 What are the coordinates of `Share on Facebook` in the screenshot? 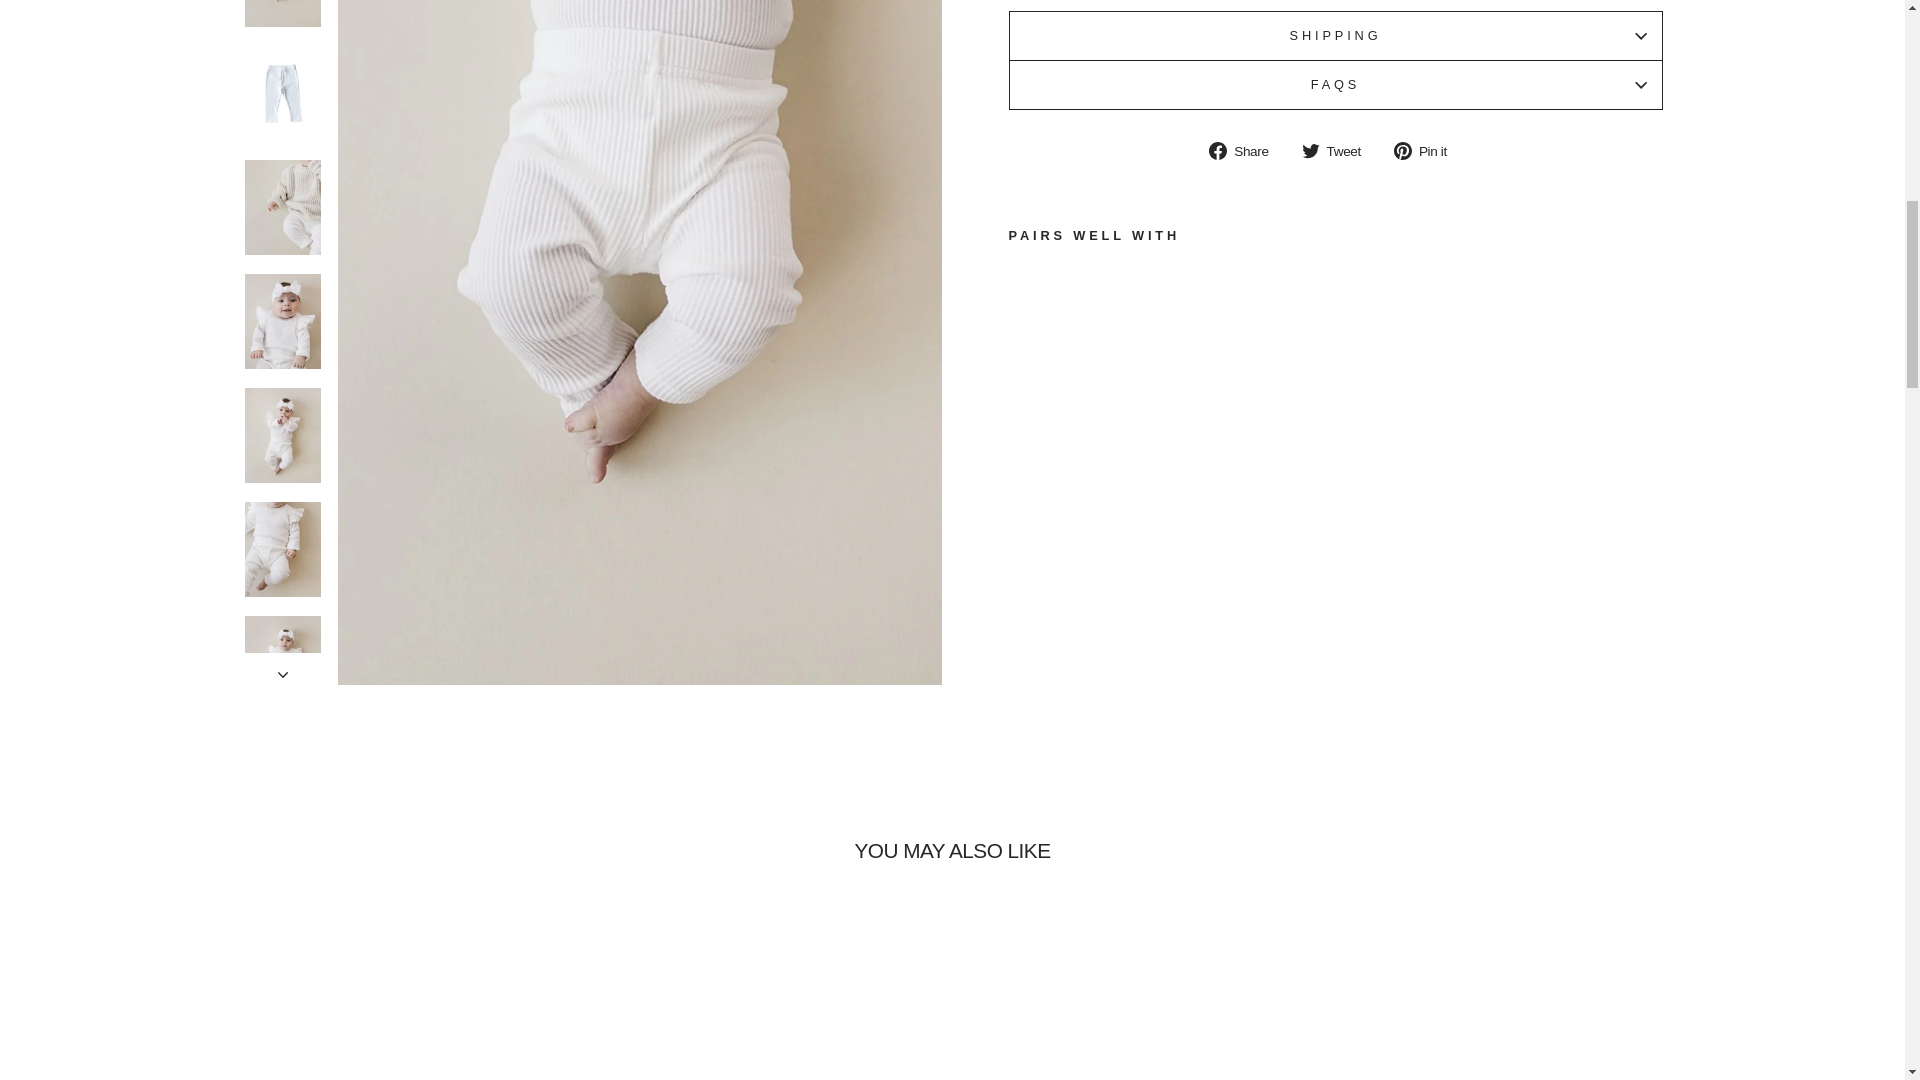 It's located at (1246, 151).